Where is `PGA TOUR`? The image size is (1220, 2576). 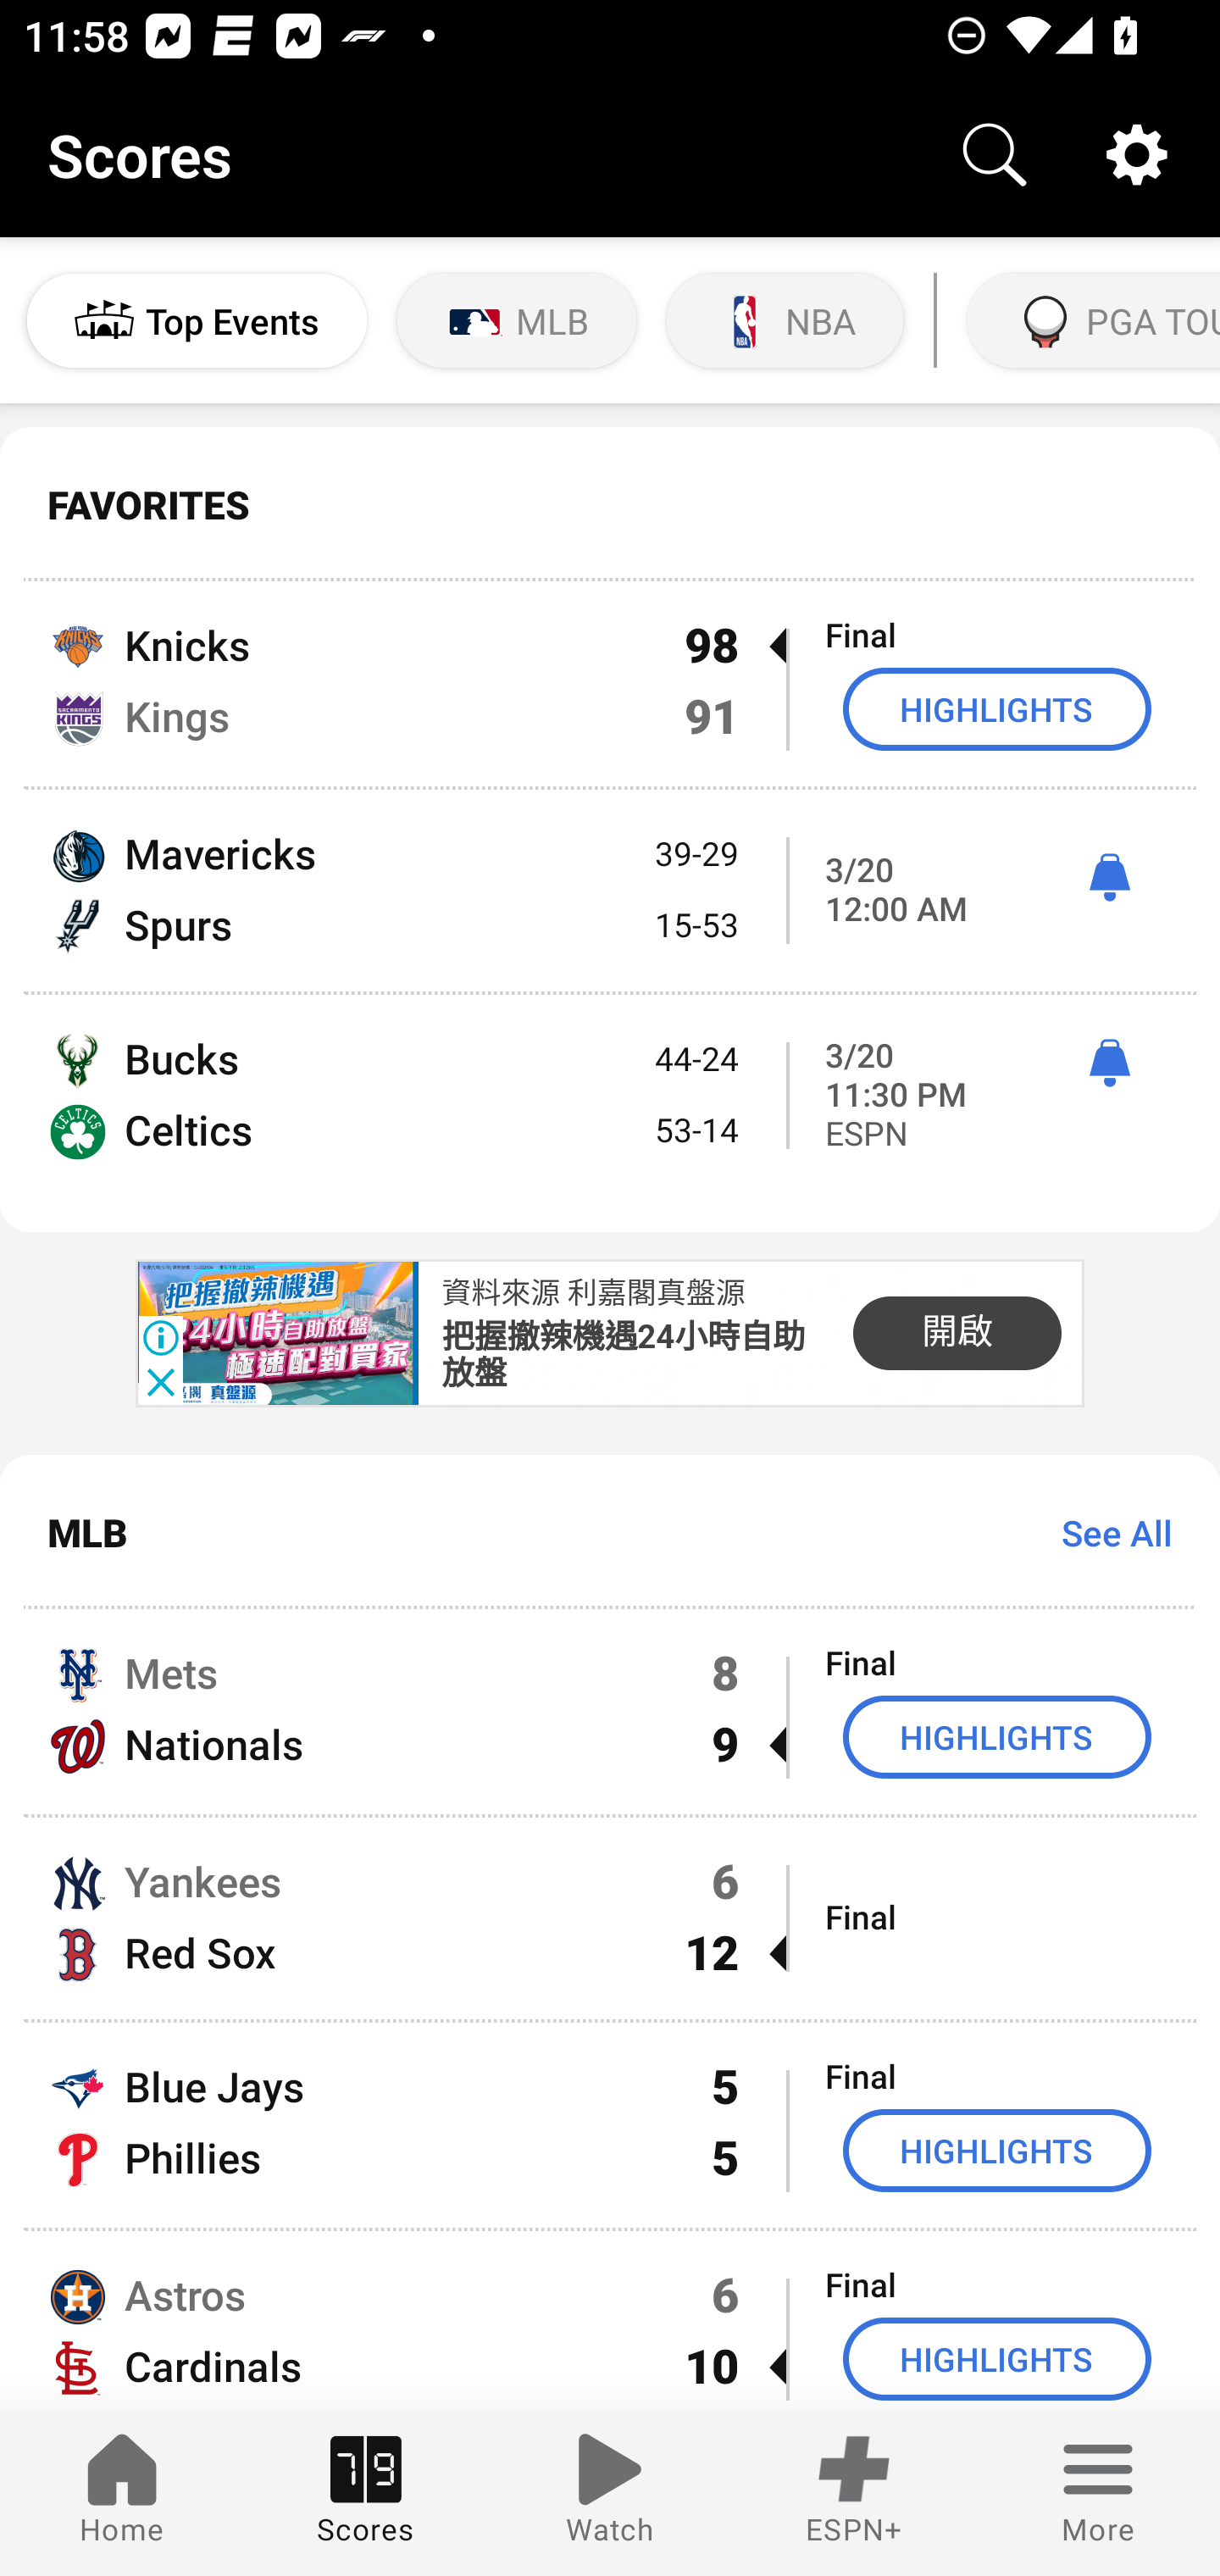
PGA TOUR is located at coordinates (1090, 320).